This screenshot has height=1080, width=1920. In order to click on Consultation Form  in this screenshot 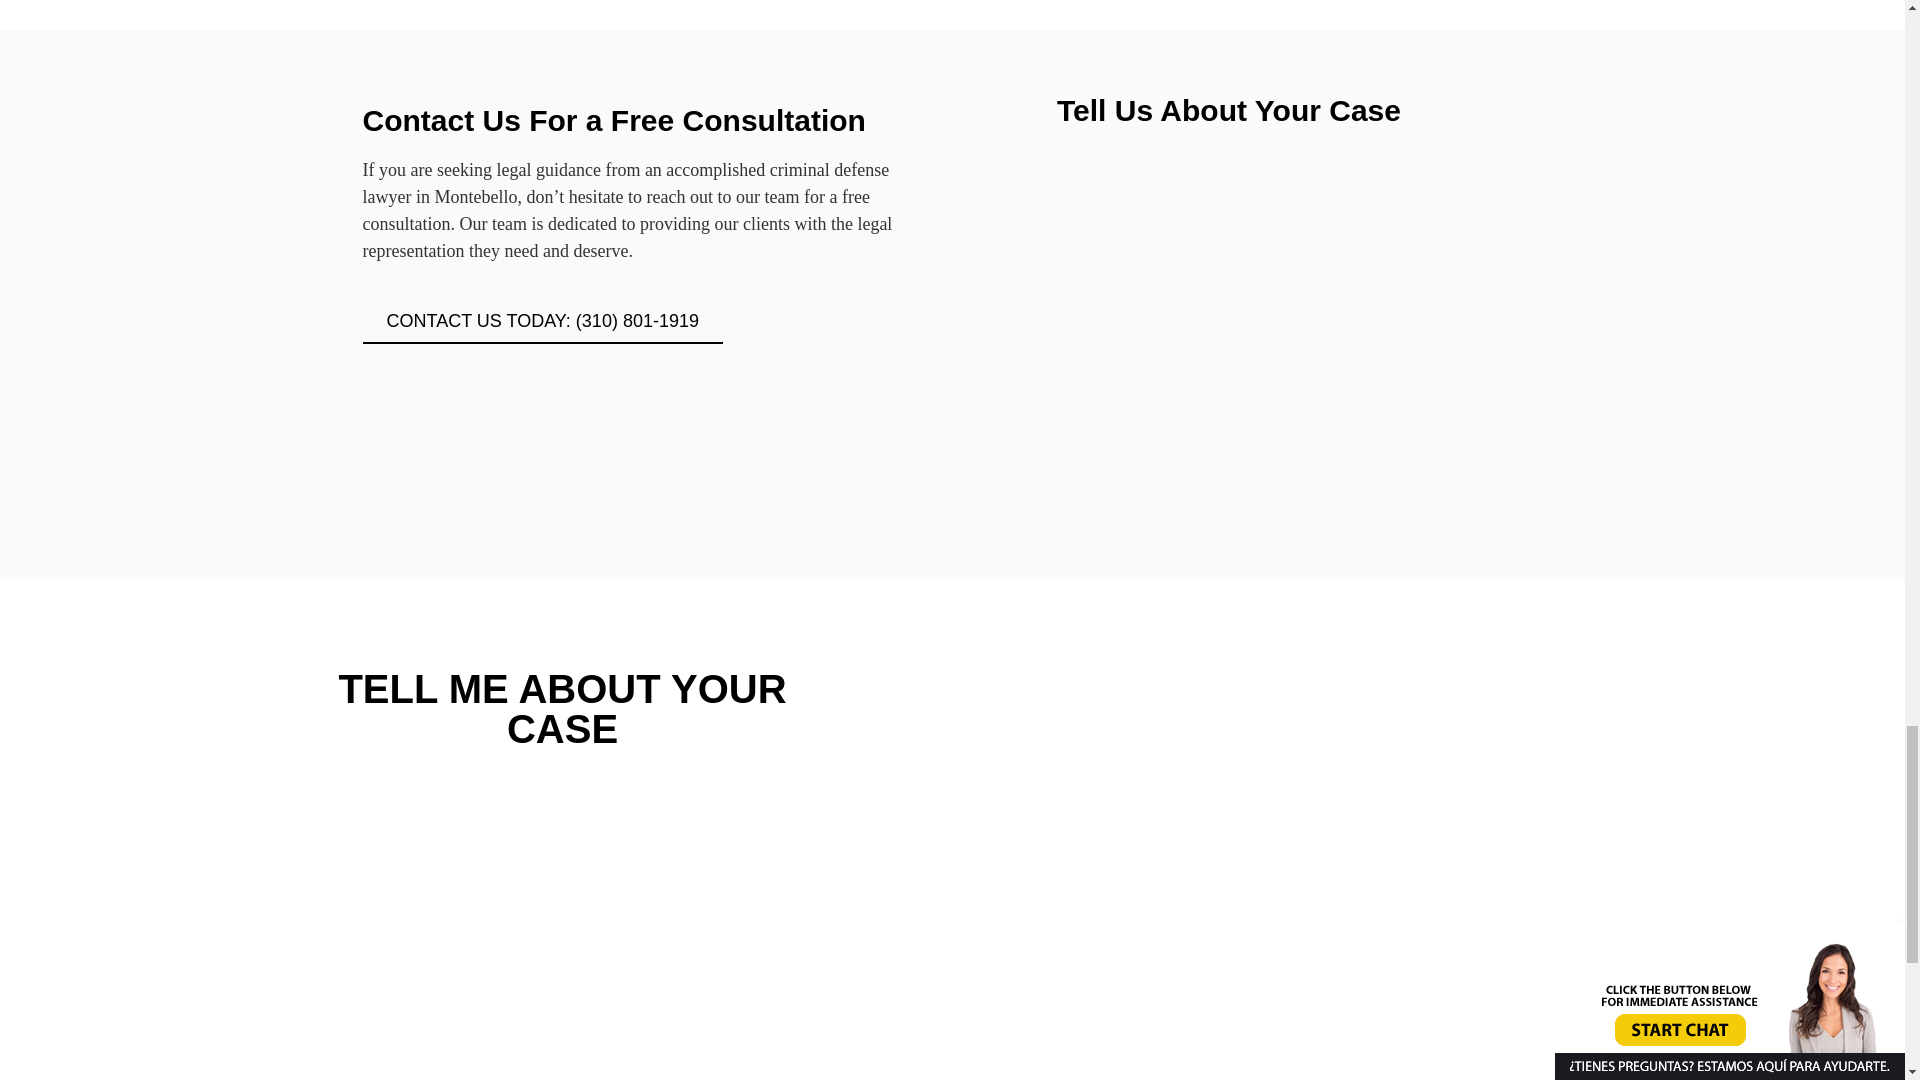, I will do `click(562, 914)`.